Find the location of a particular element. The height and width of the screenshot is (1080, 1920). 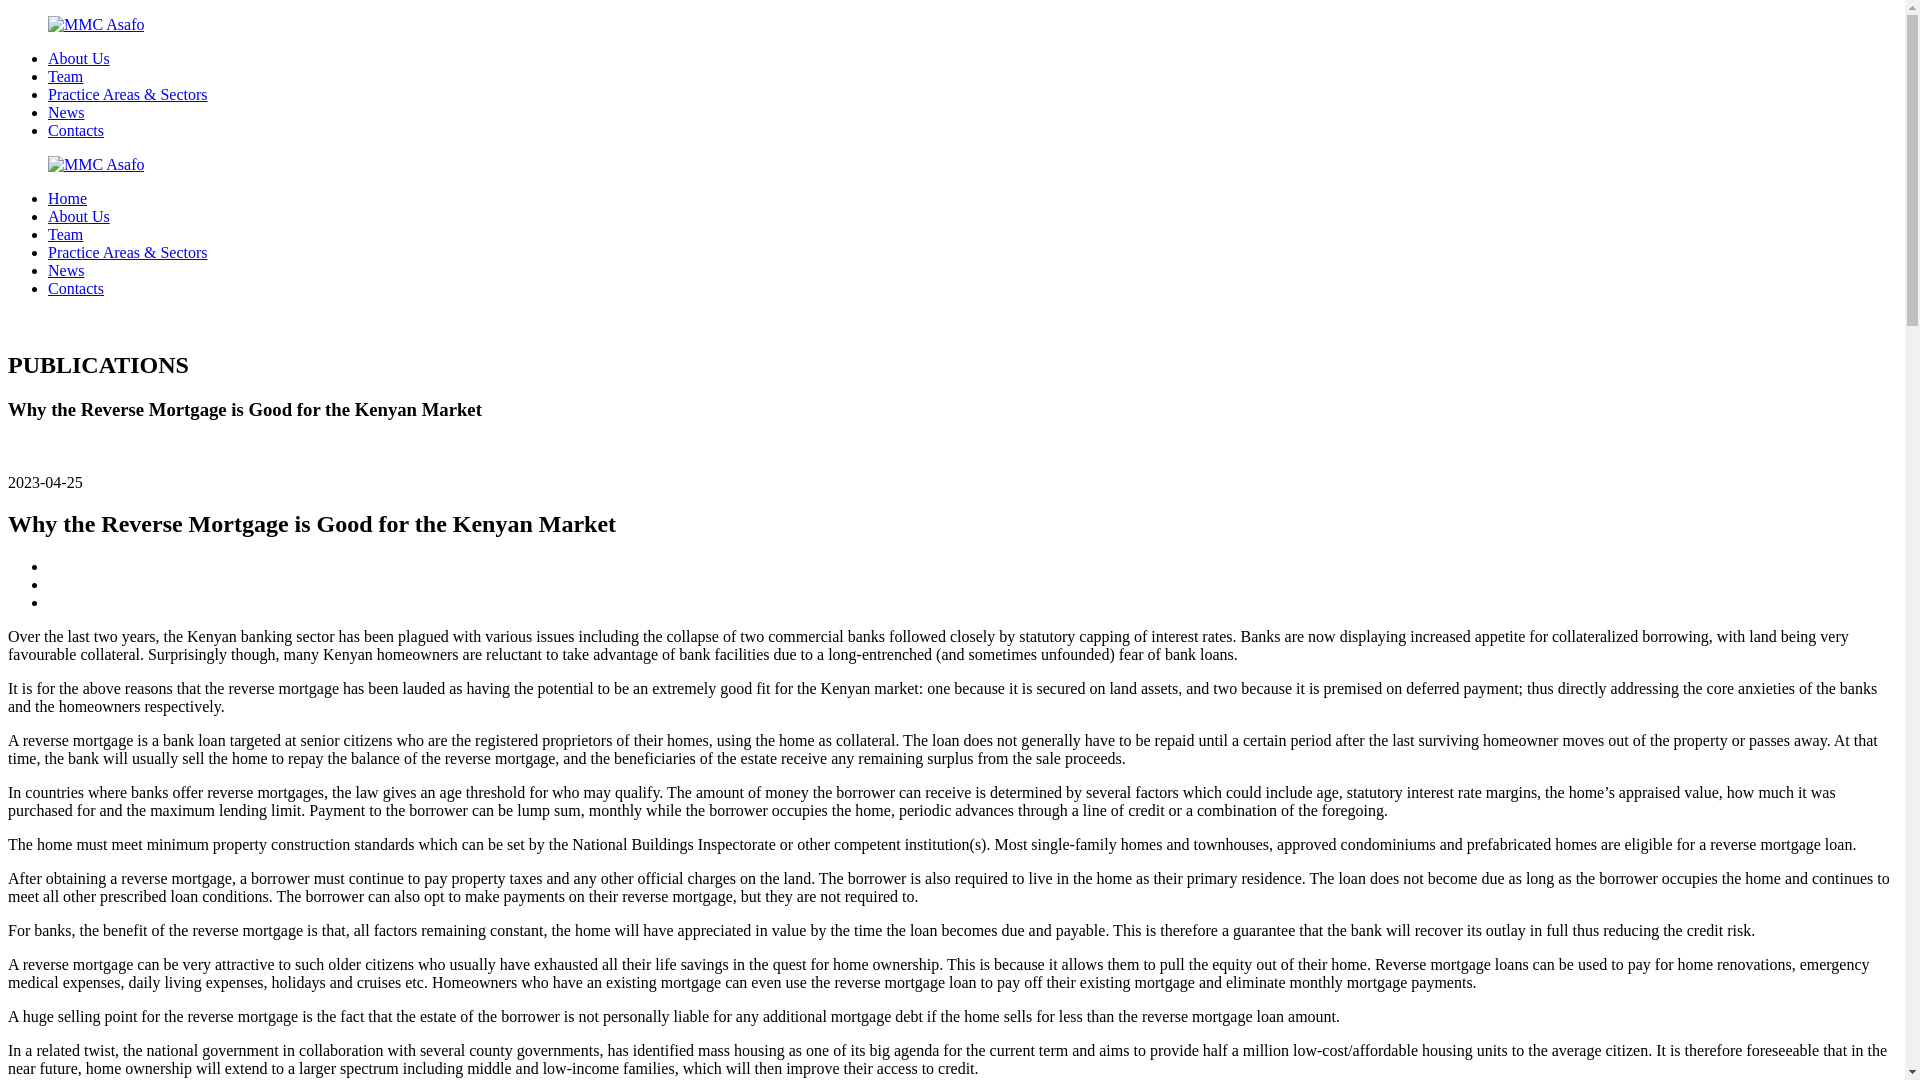

Team is located at coordinates (65, 76).